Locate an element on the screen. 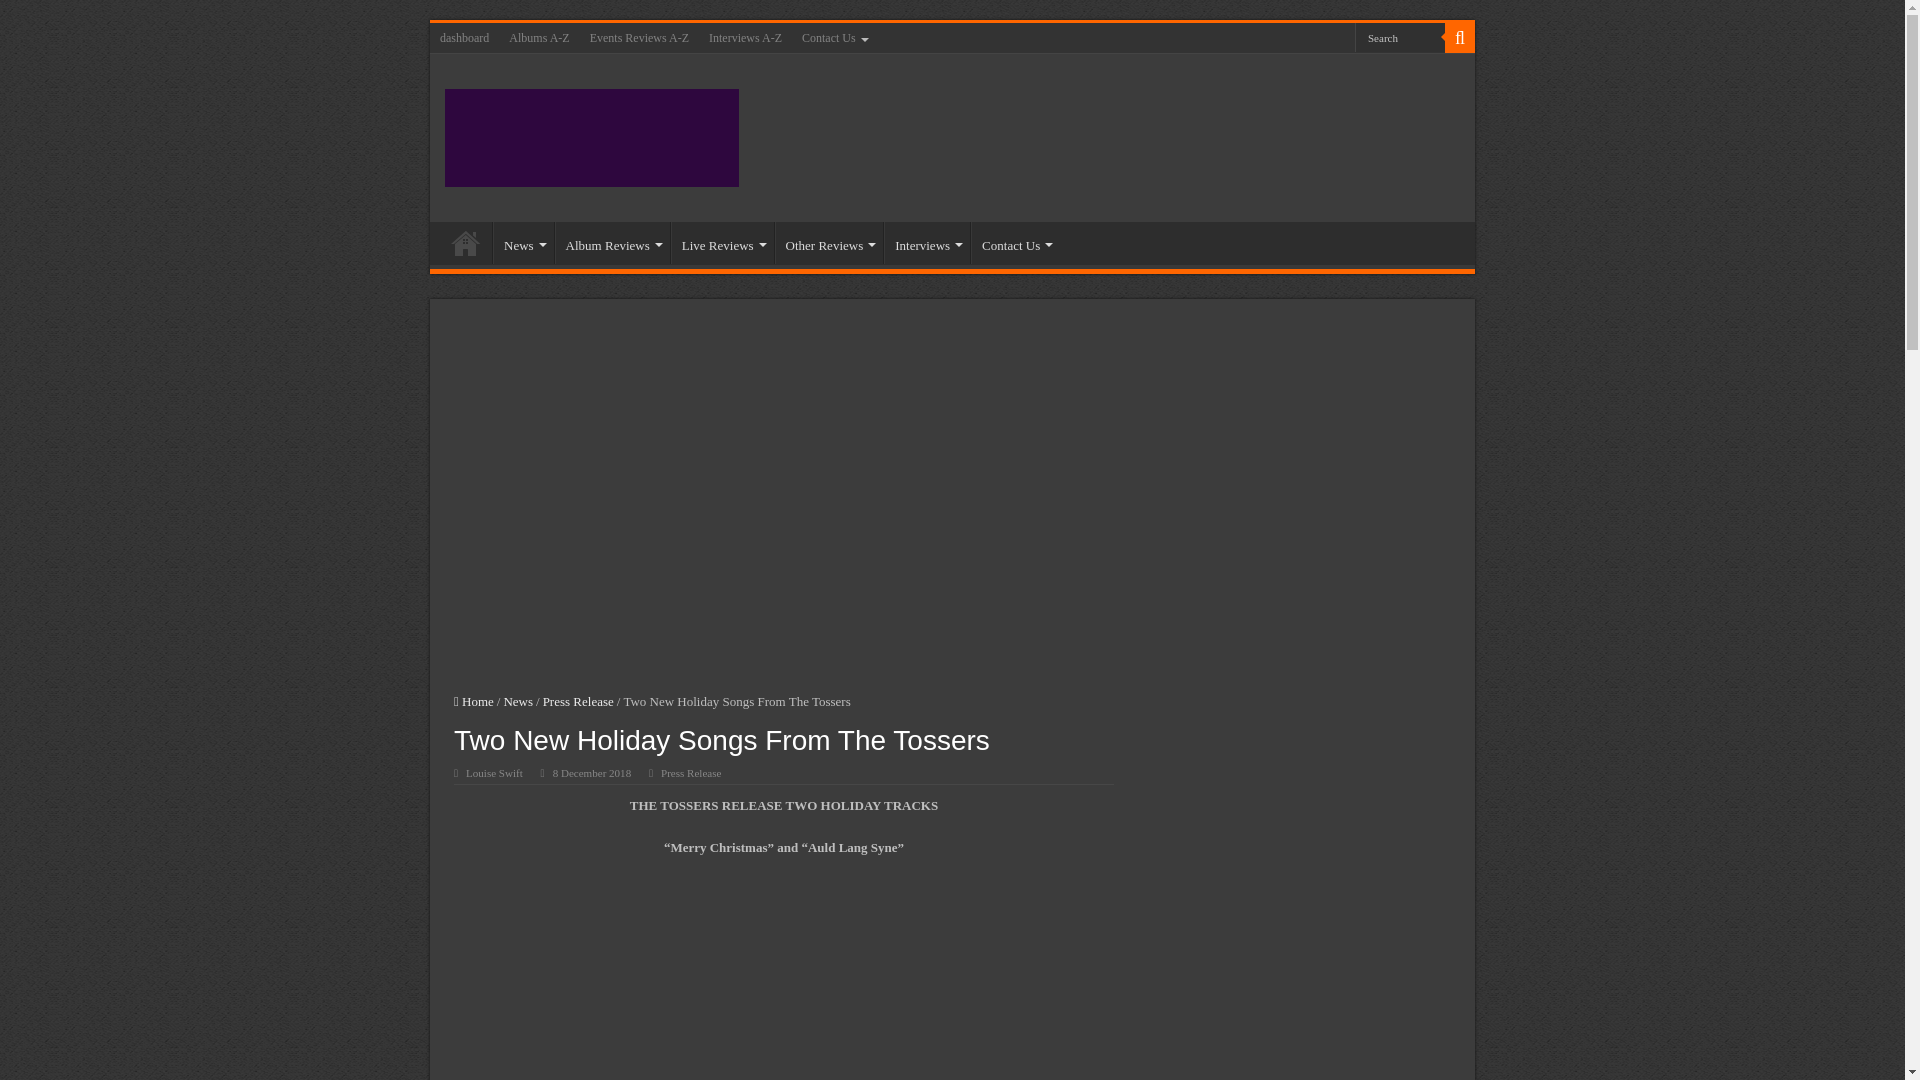 The height and width of the screenshot is (1080, 1920). Search is located at coordinates (1400, 36).